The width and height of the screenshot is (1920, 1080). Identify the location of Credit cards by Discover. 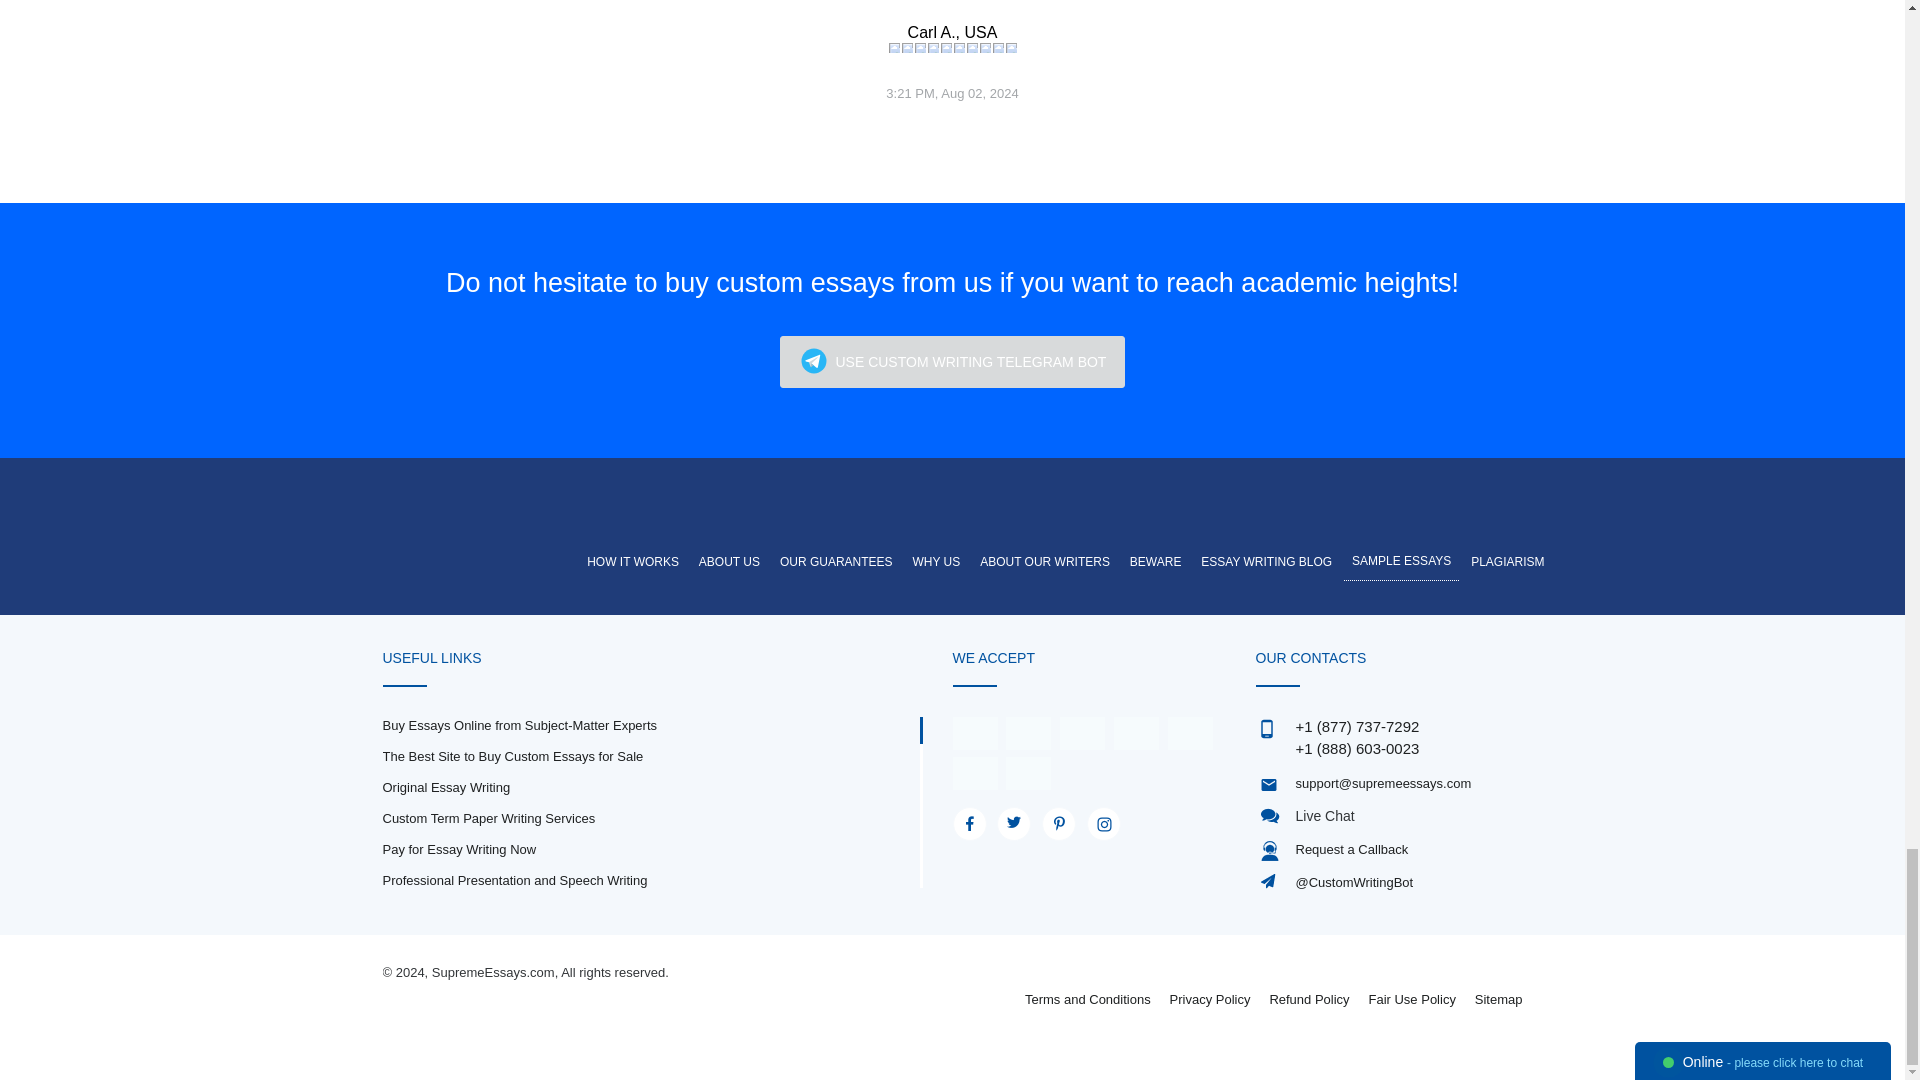
(1190, 732).